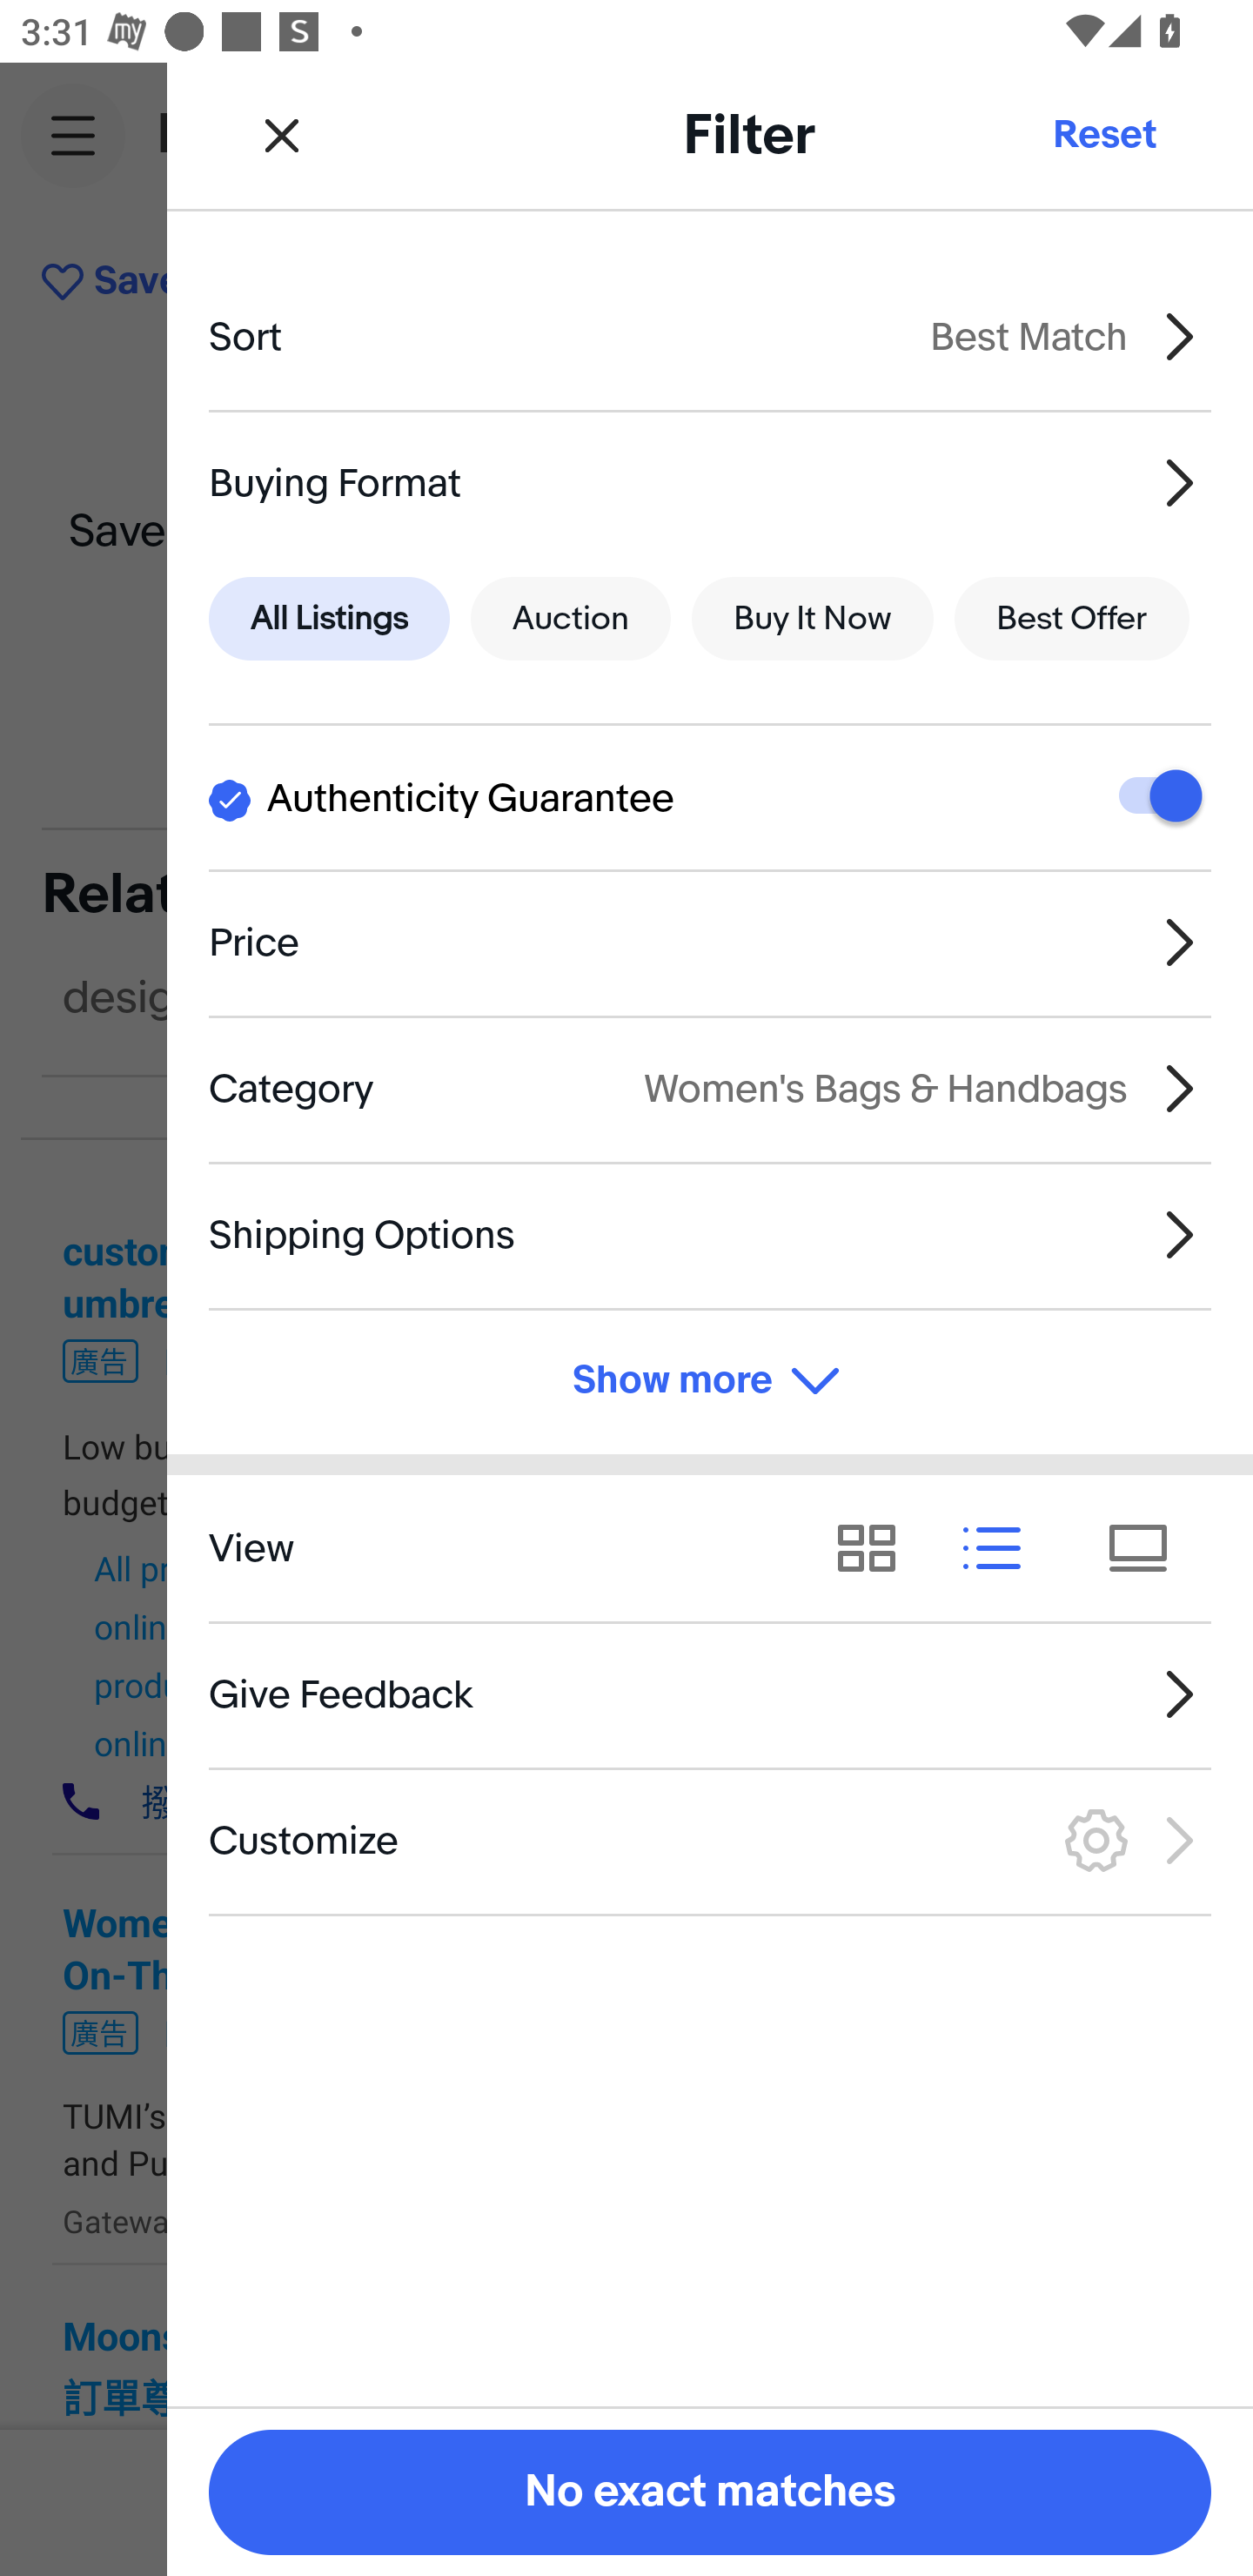 The image size is (1253, 2576). Describe the element at coordinates (282, 134) in the screenshot. I see `Close Filter` at that location.